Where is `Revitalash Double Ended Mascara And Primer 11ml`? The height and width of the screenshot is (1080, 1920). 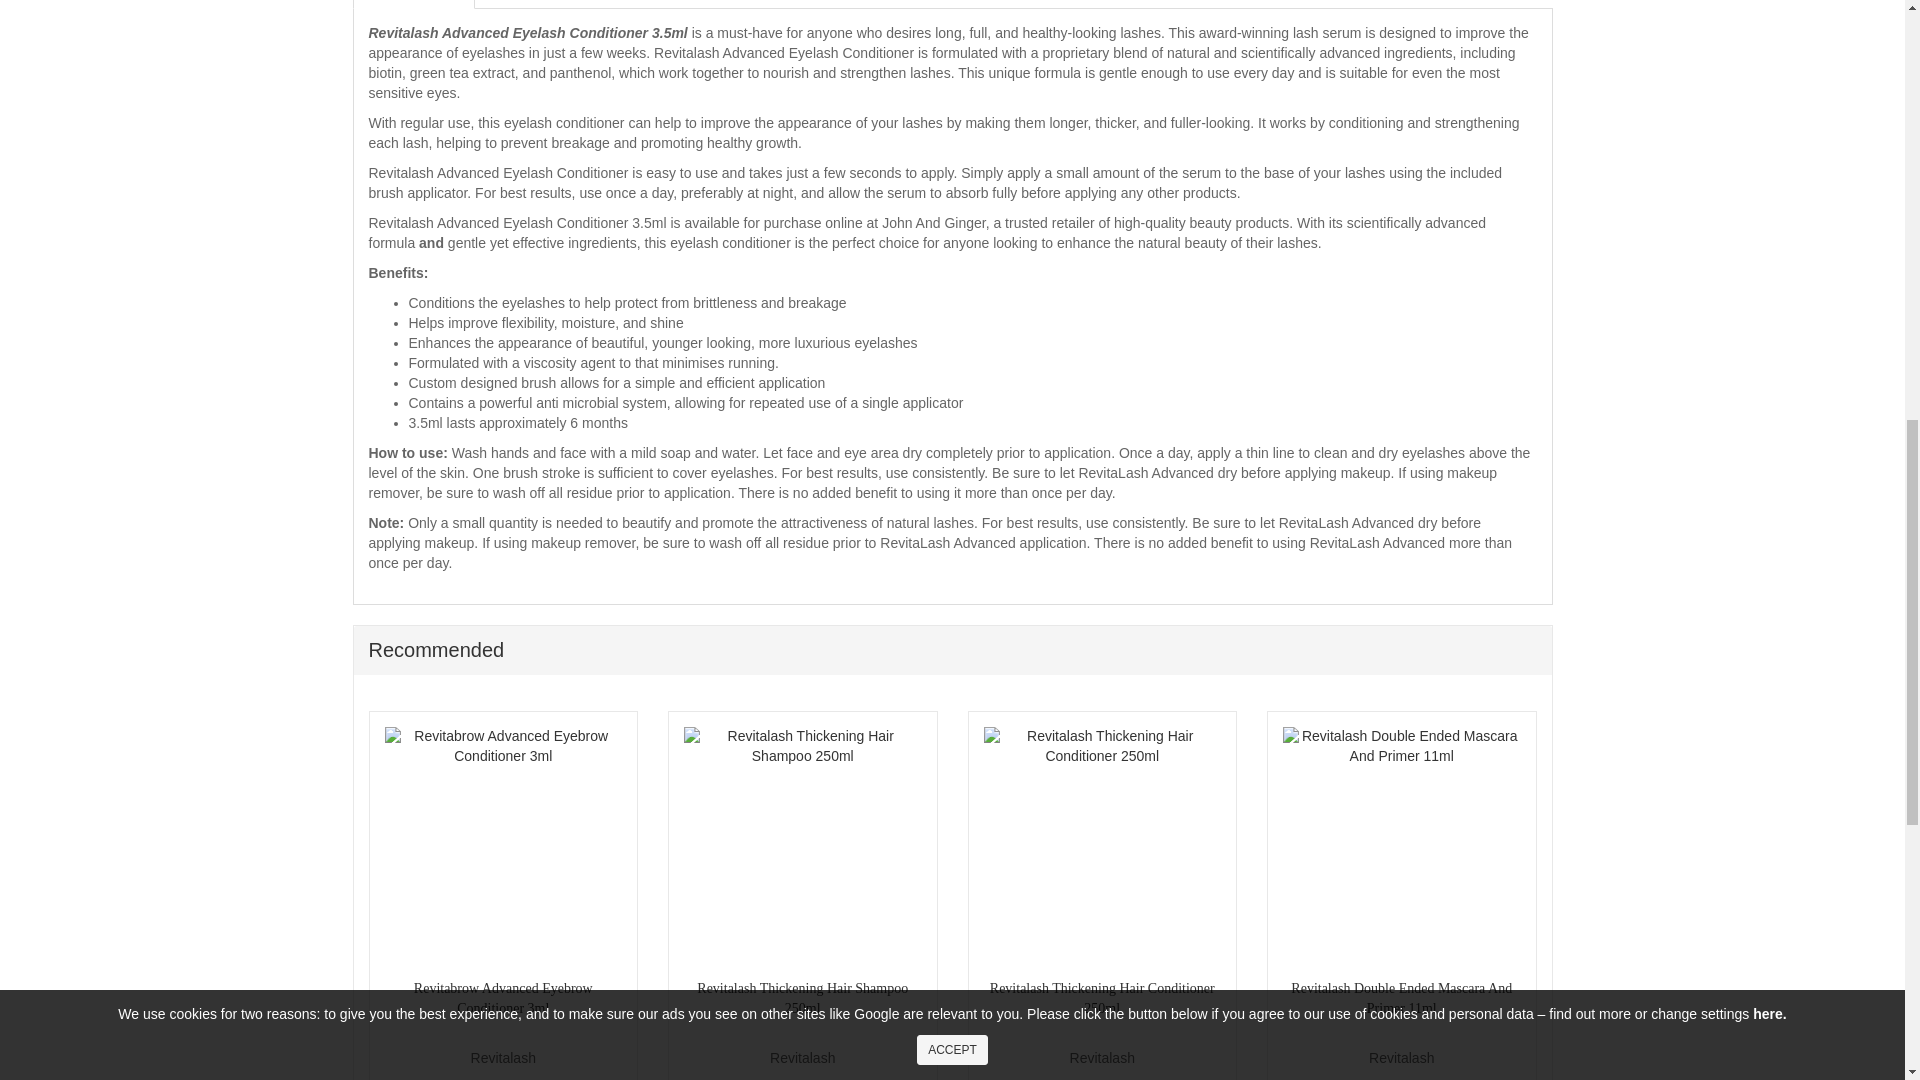
Revitalash Double Ended Mascara And Primer 11ml is located at coordinates (1401, 846).